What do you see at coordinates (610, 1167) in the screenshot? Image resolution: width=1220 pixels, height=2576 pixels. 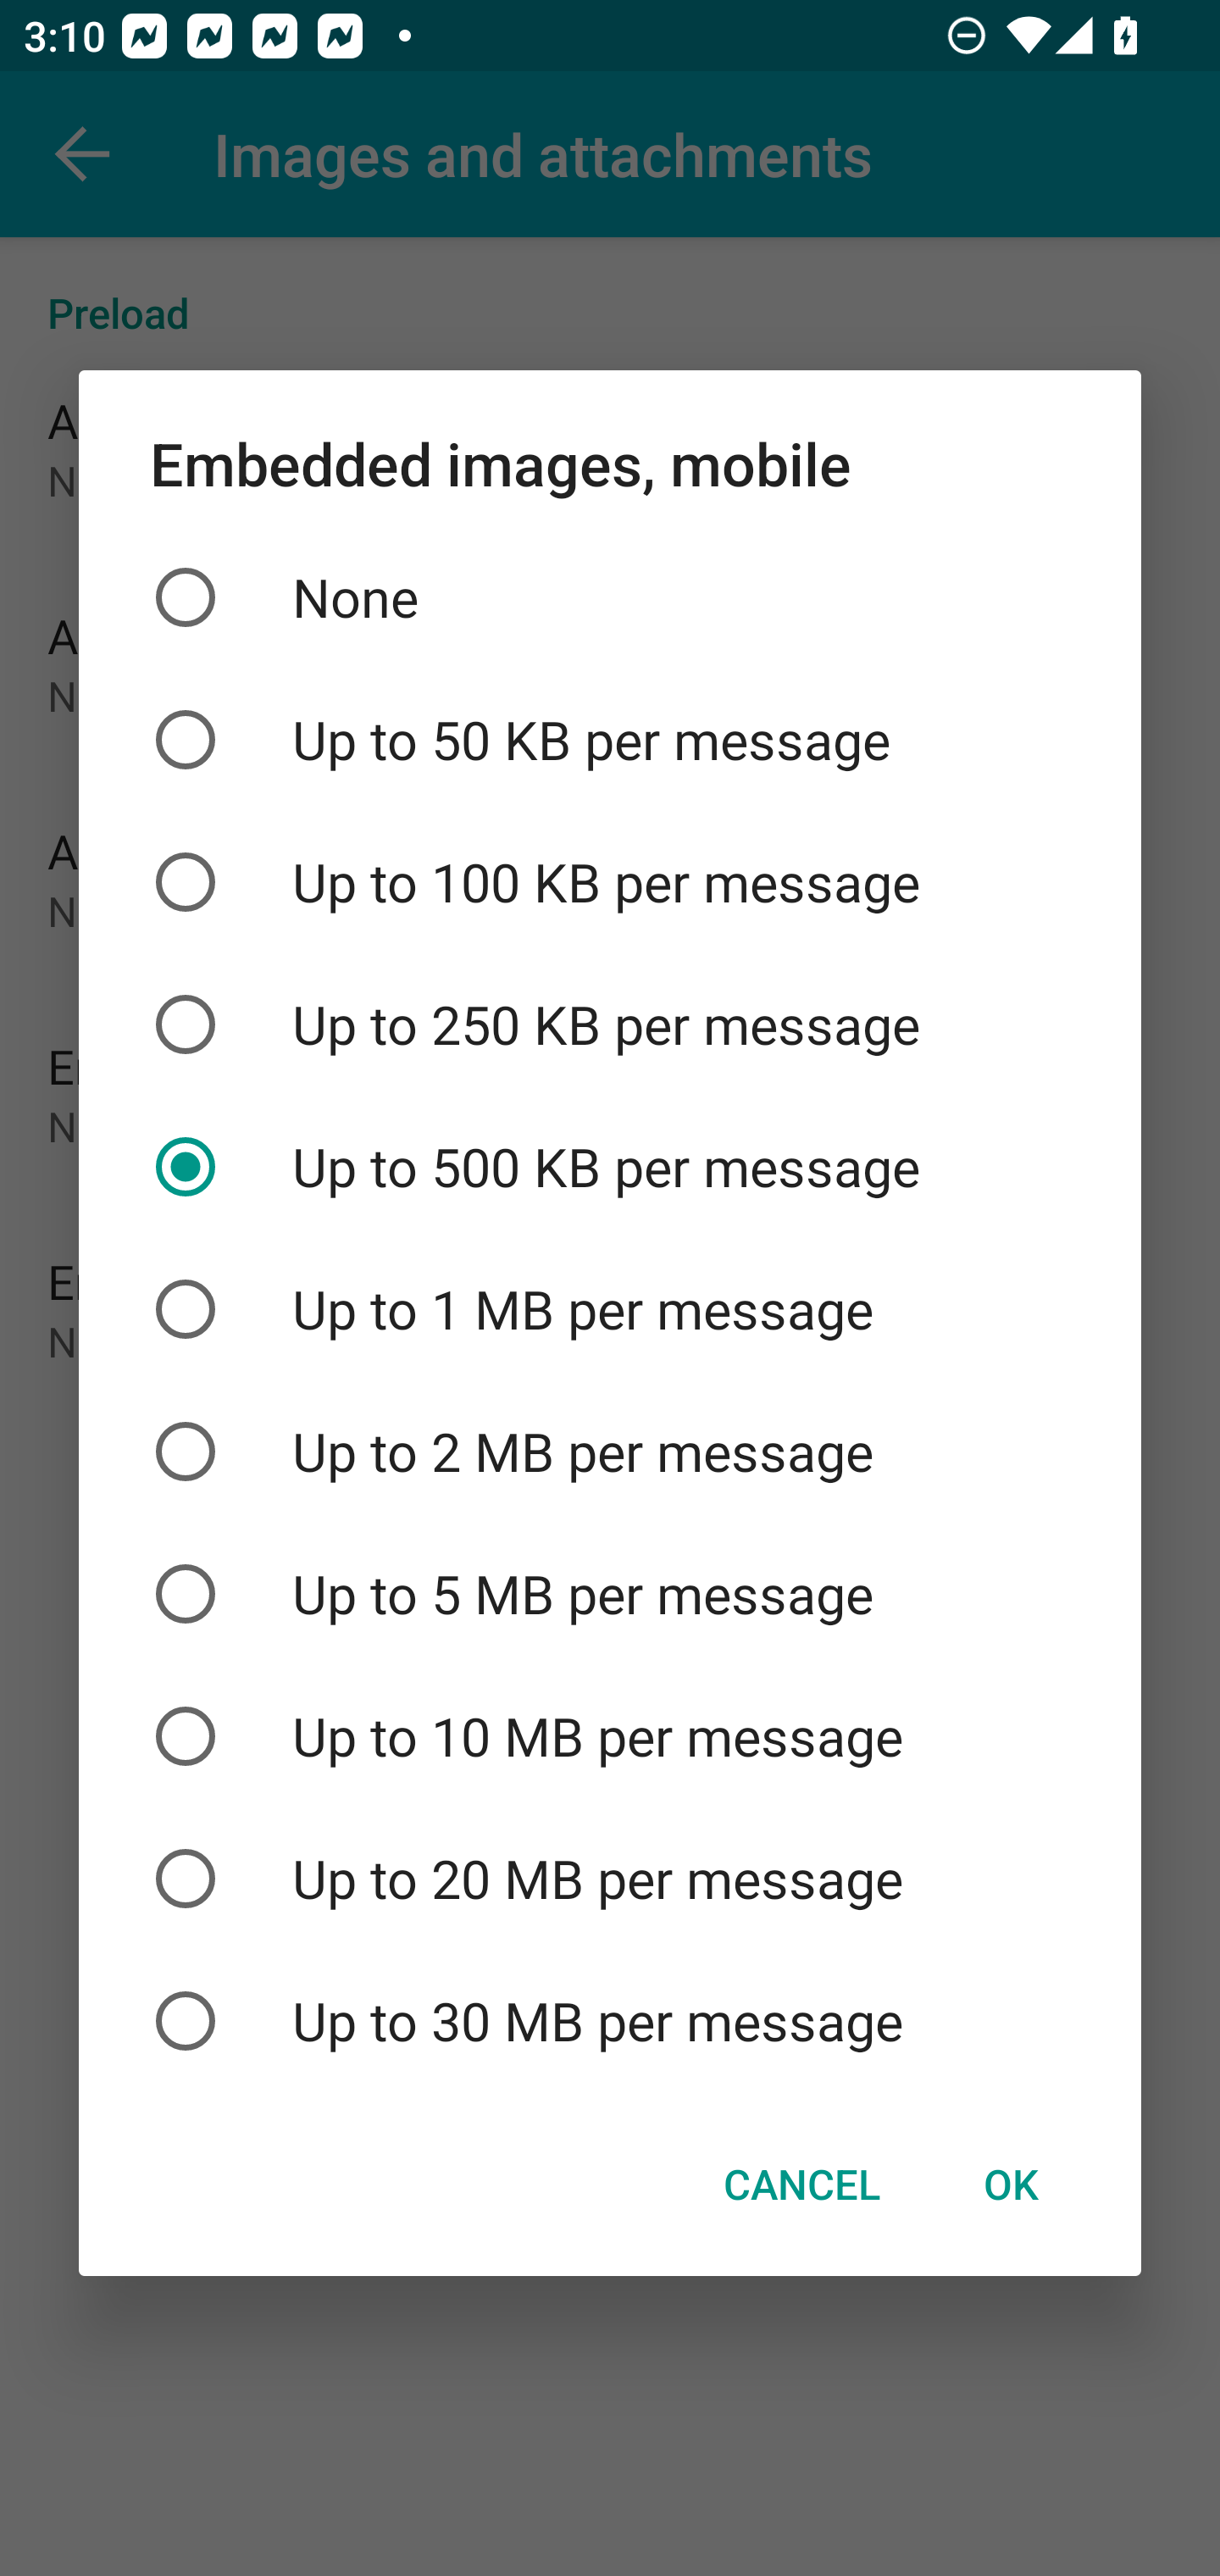 I see `Up to 500 KB per message` at bounding box center [610, 1167].